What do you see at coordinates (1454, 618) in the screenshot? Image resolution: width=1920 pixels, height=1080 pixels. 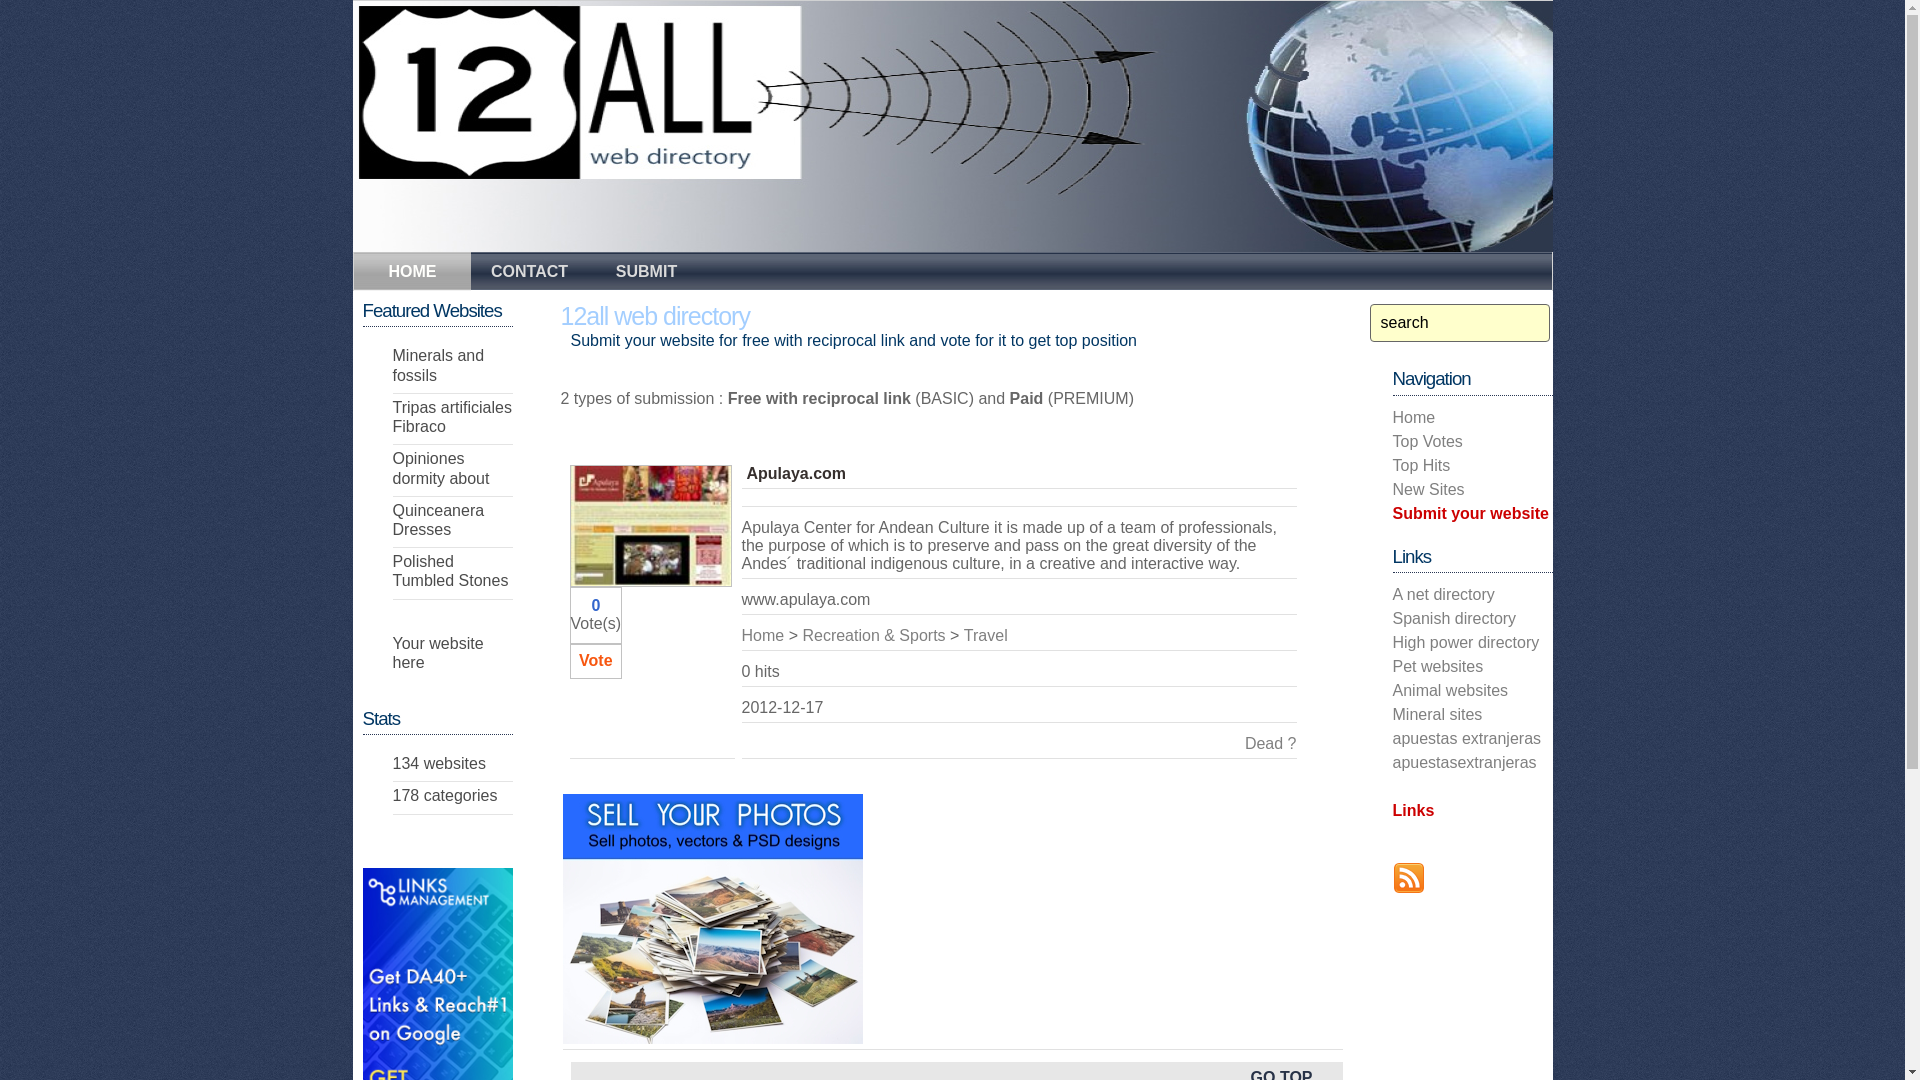 I see `Spanish directory` at bounding box center [1454, 618].